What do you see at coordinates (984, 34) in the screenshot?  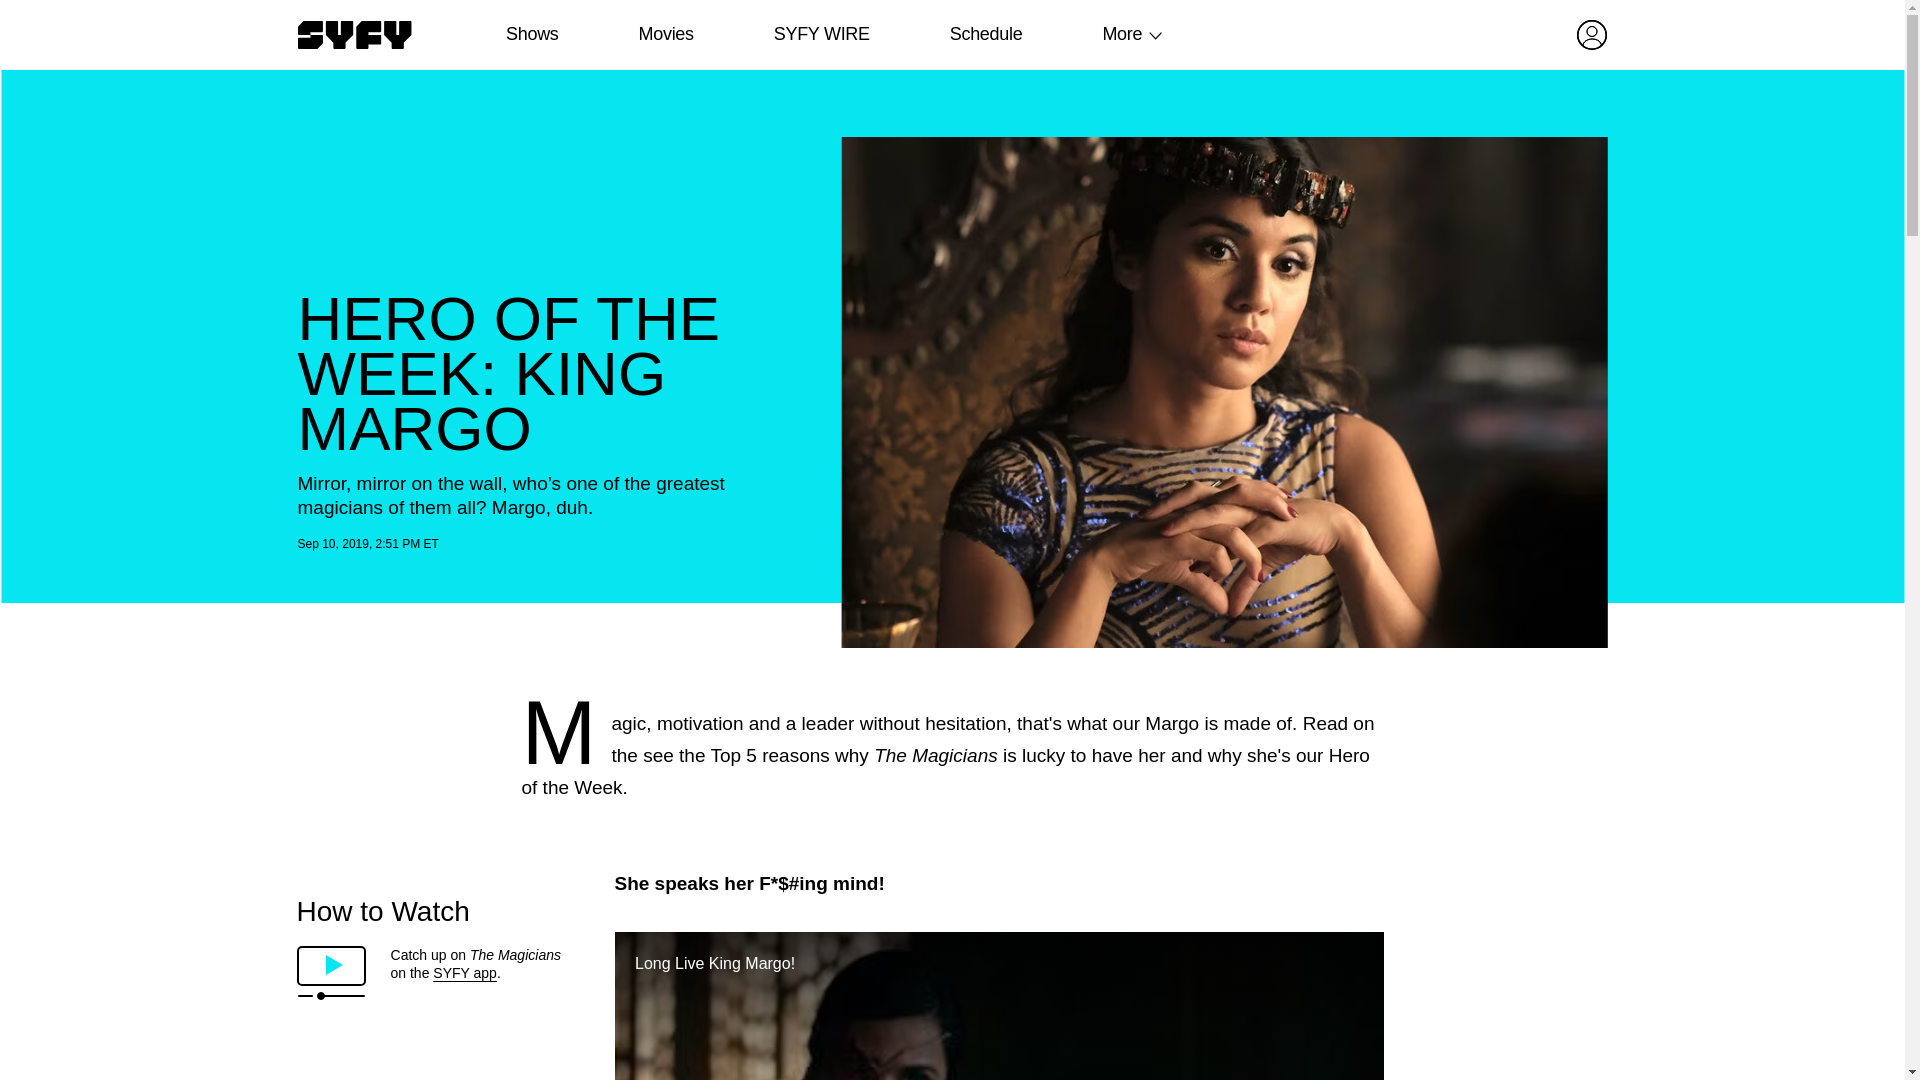 I see `Schedule` at bounding box center [984, 34].